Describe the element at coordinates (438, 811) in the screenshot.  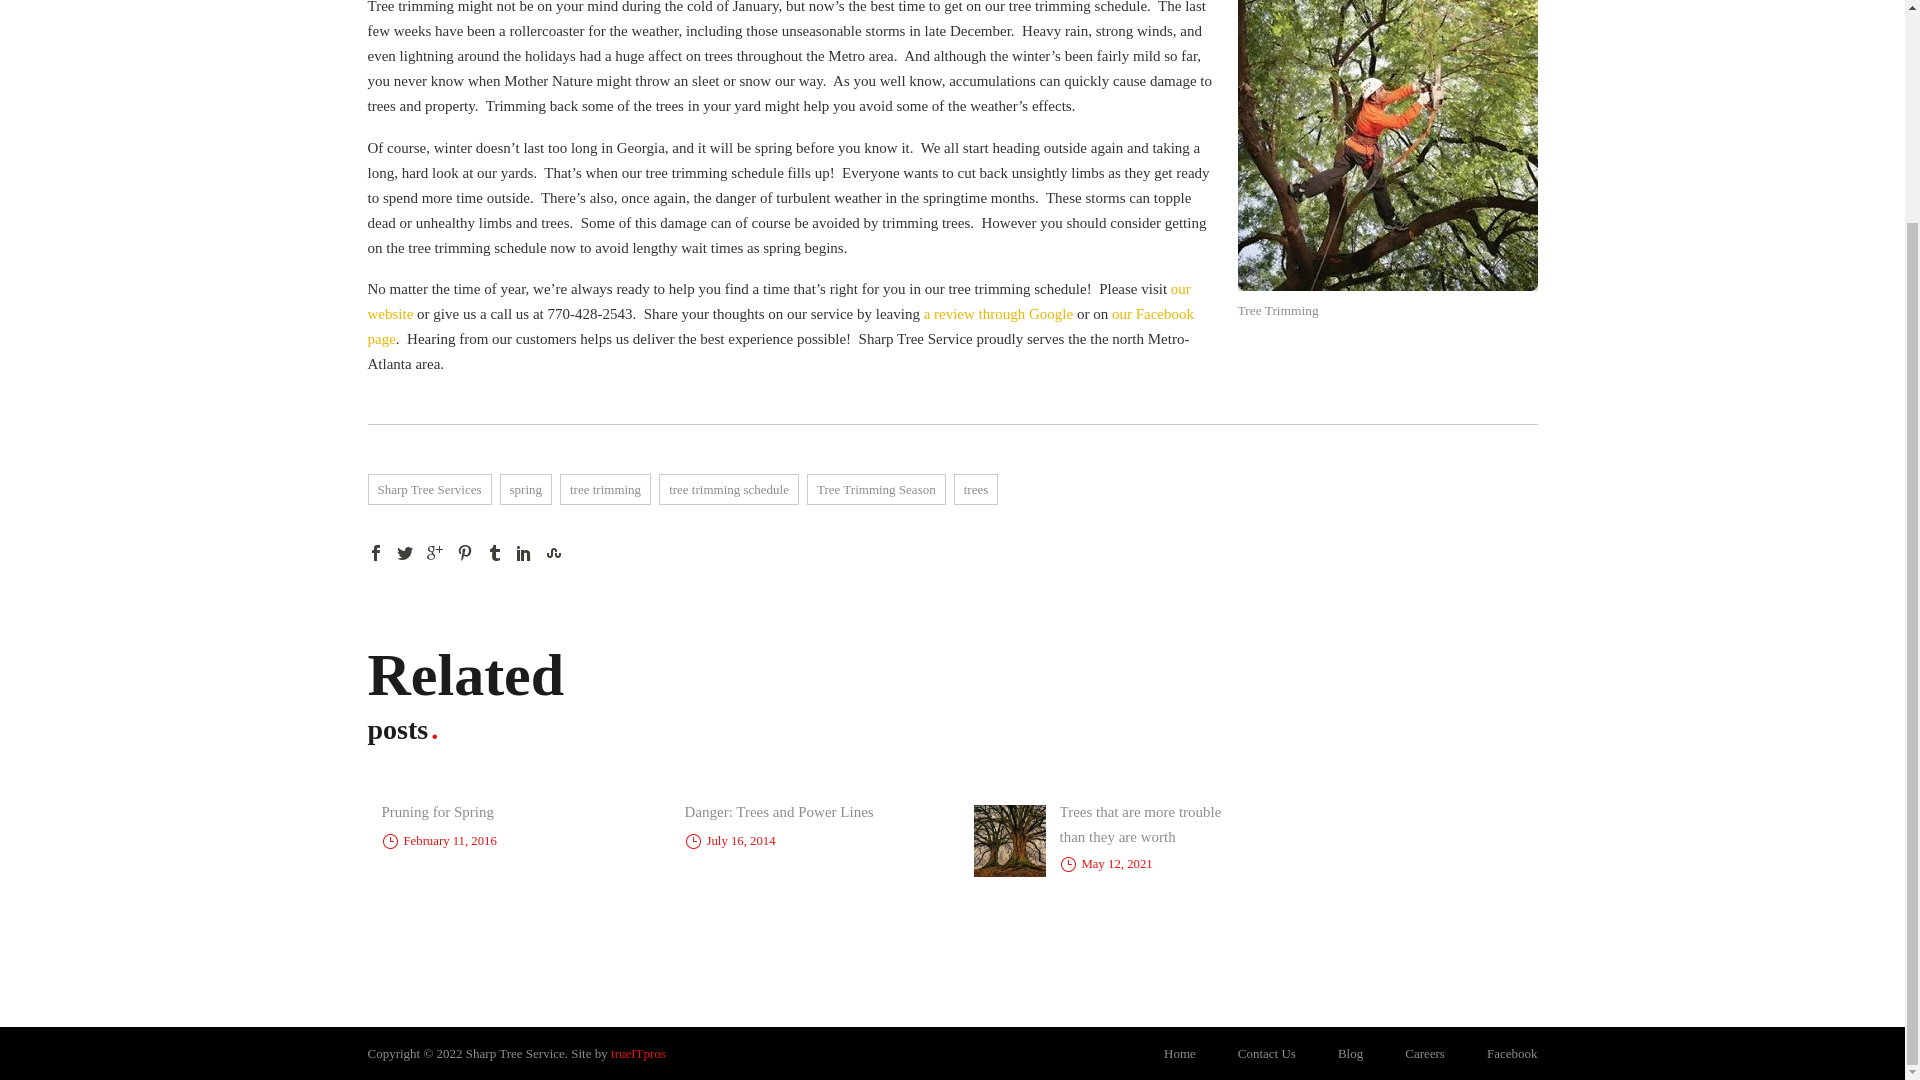
I see `Pruning for Spring` at that location.